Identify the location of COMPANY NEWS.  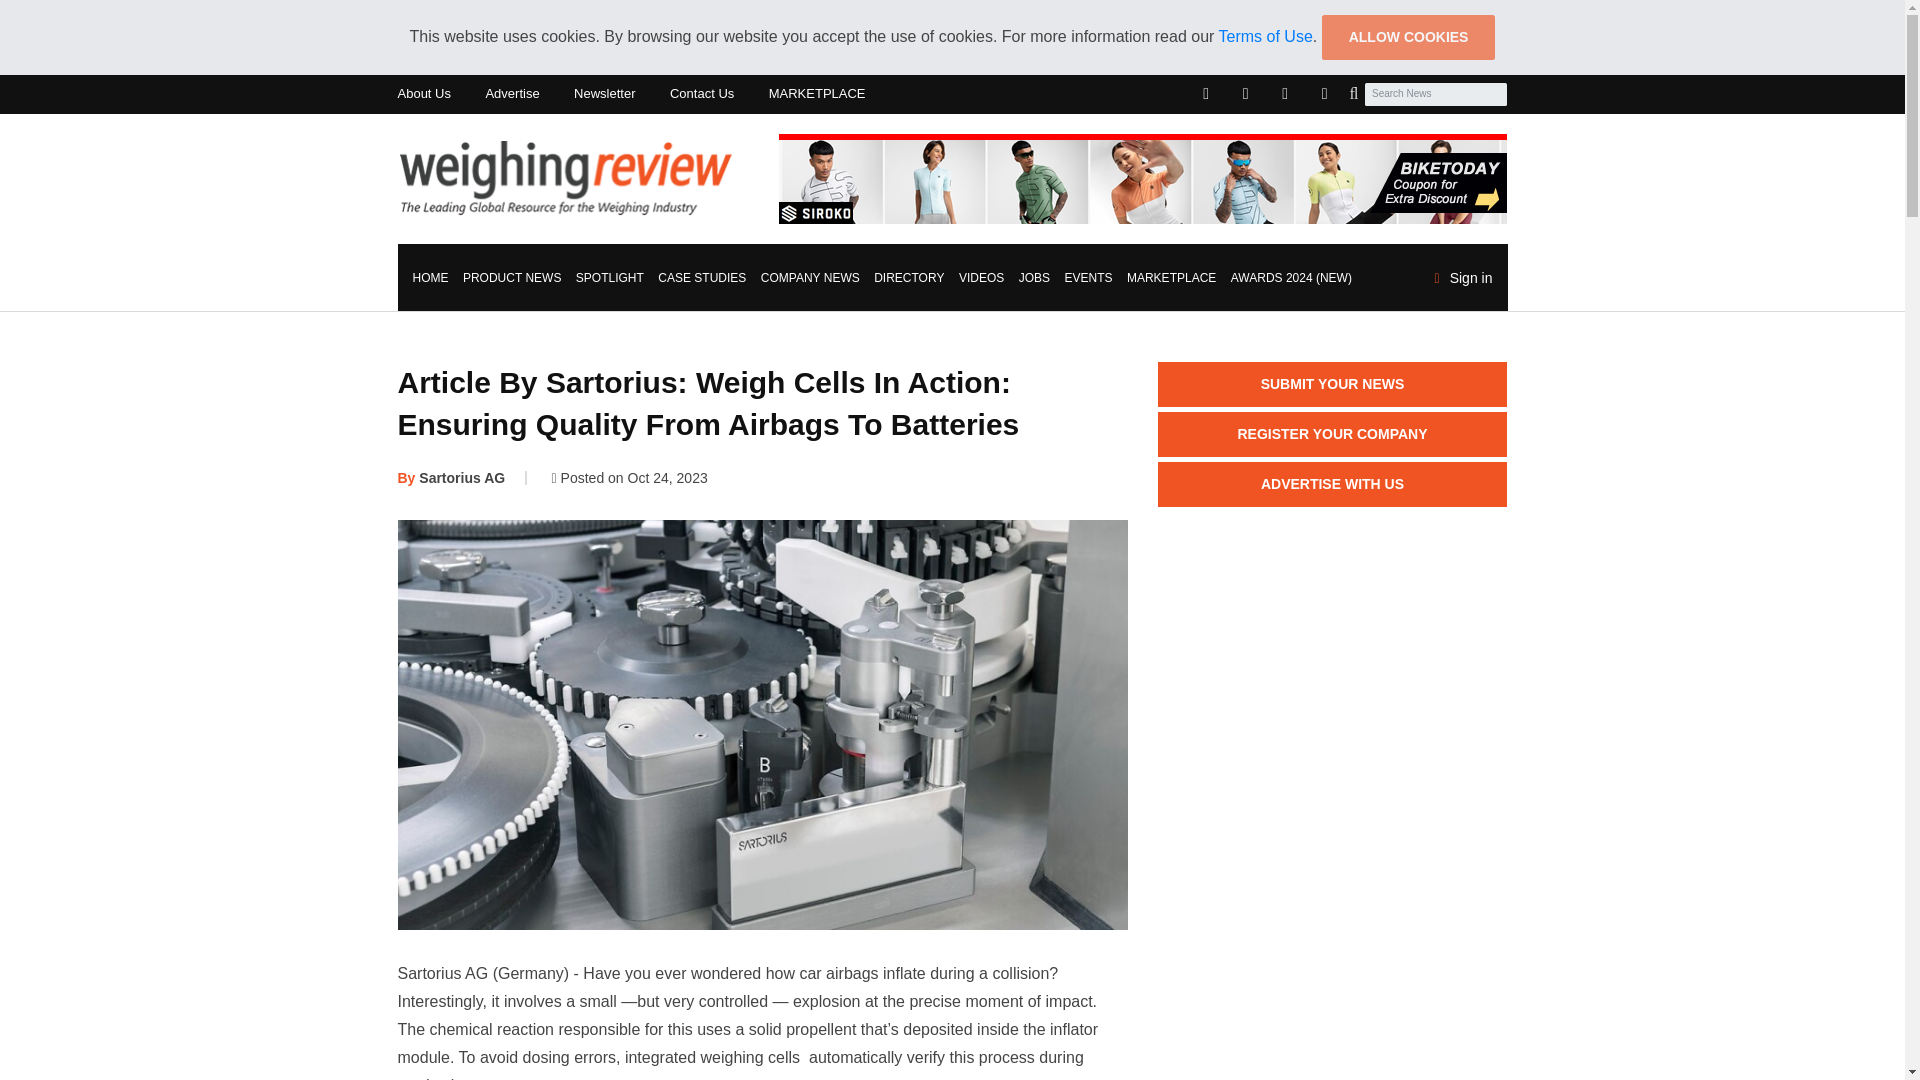
(810, 278).